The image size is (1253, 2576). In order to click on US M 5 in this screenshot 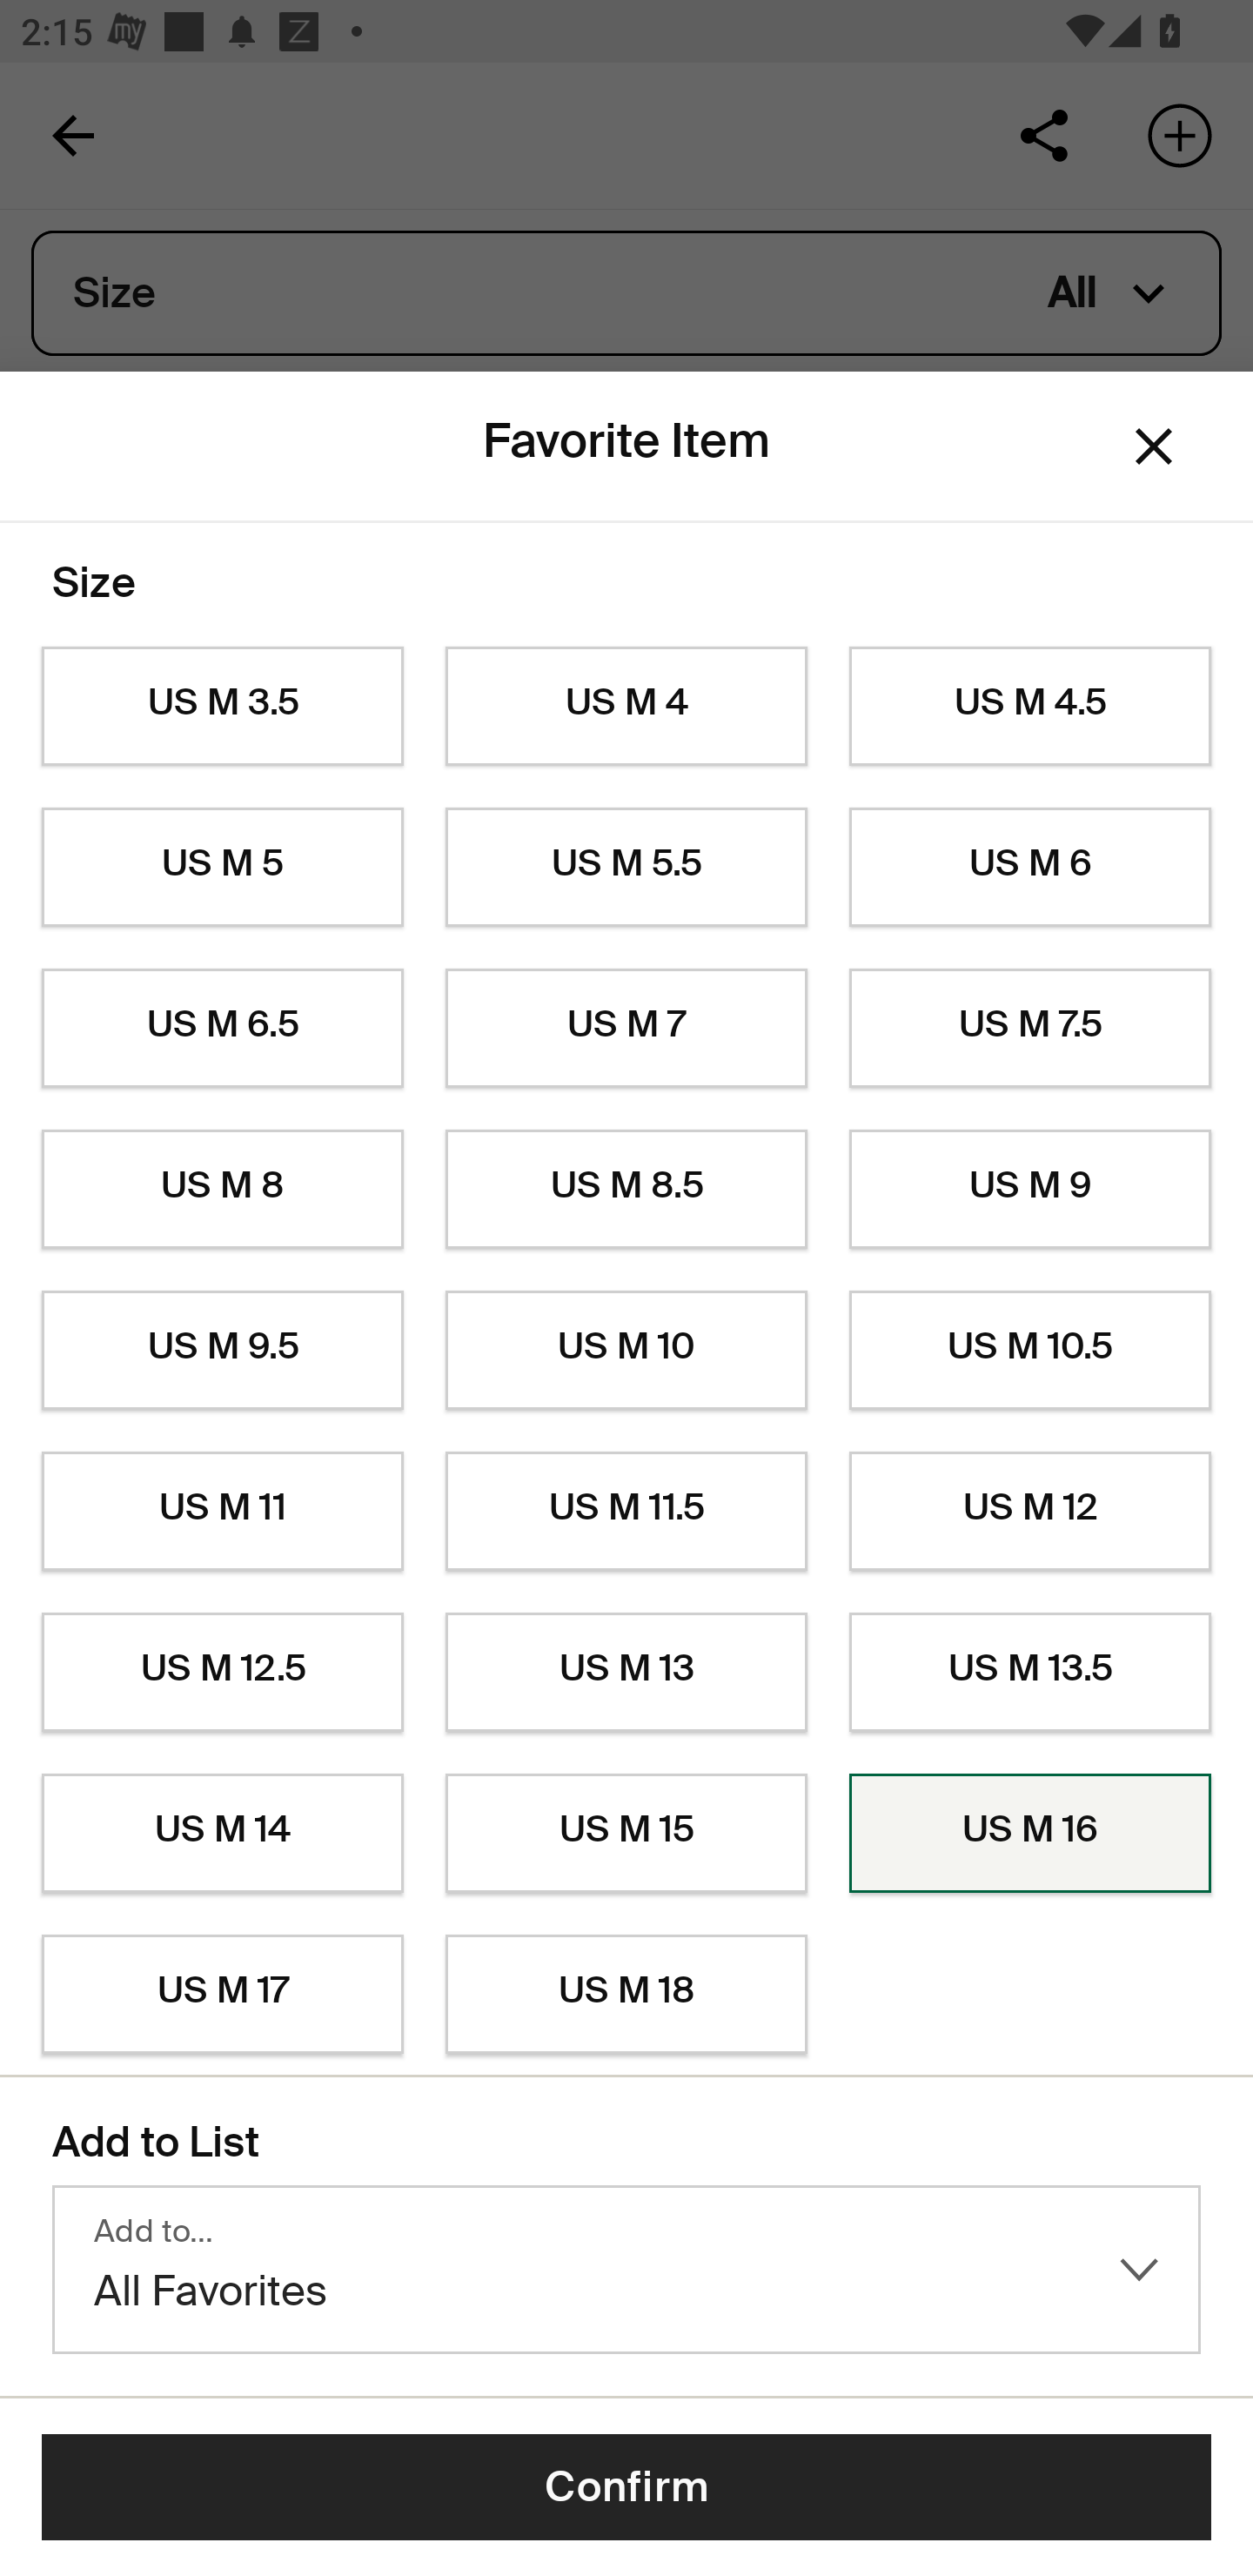, I will do `click(222, 867)`.